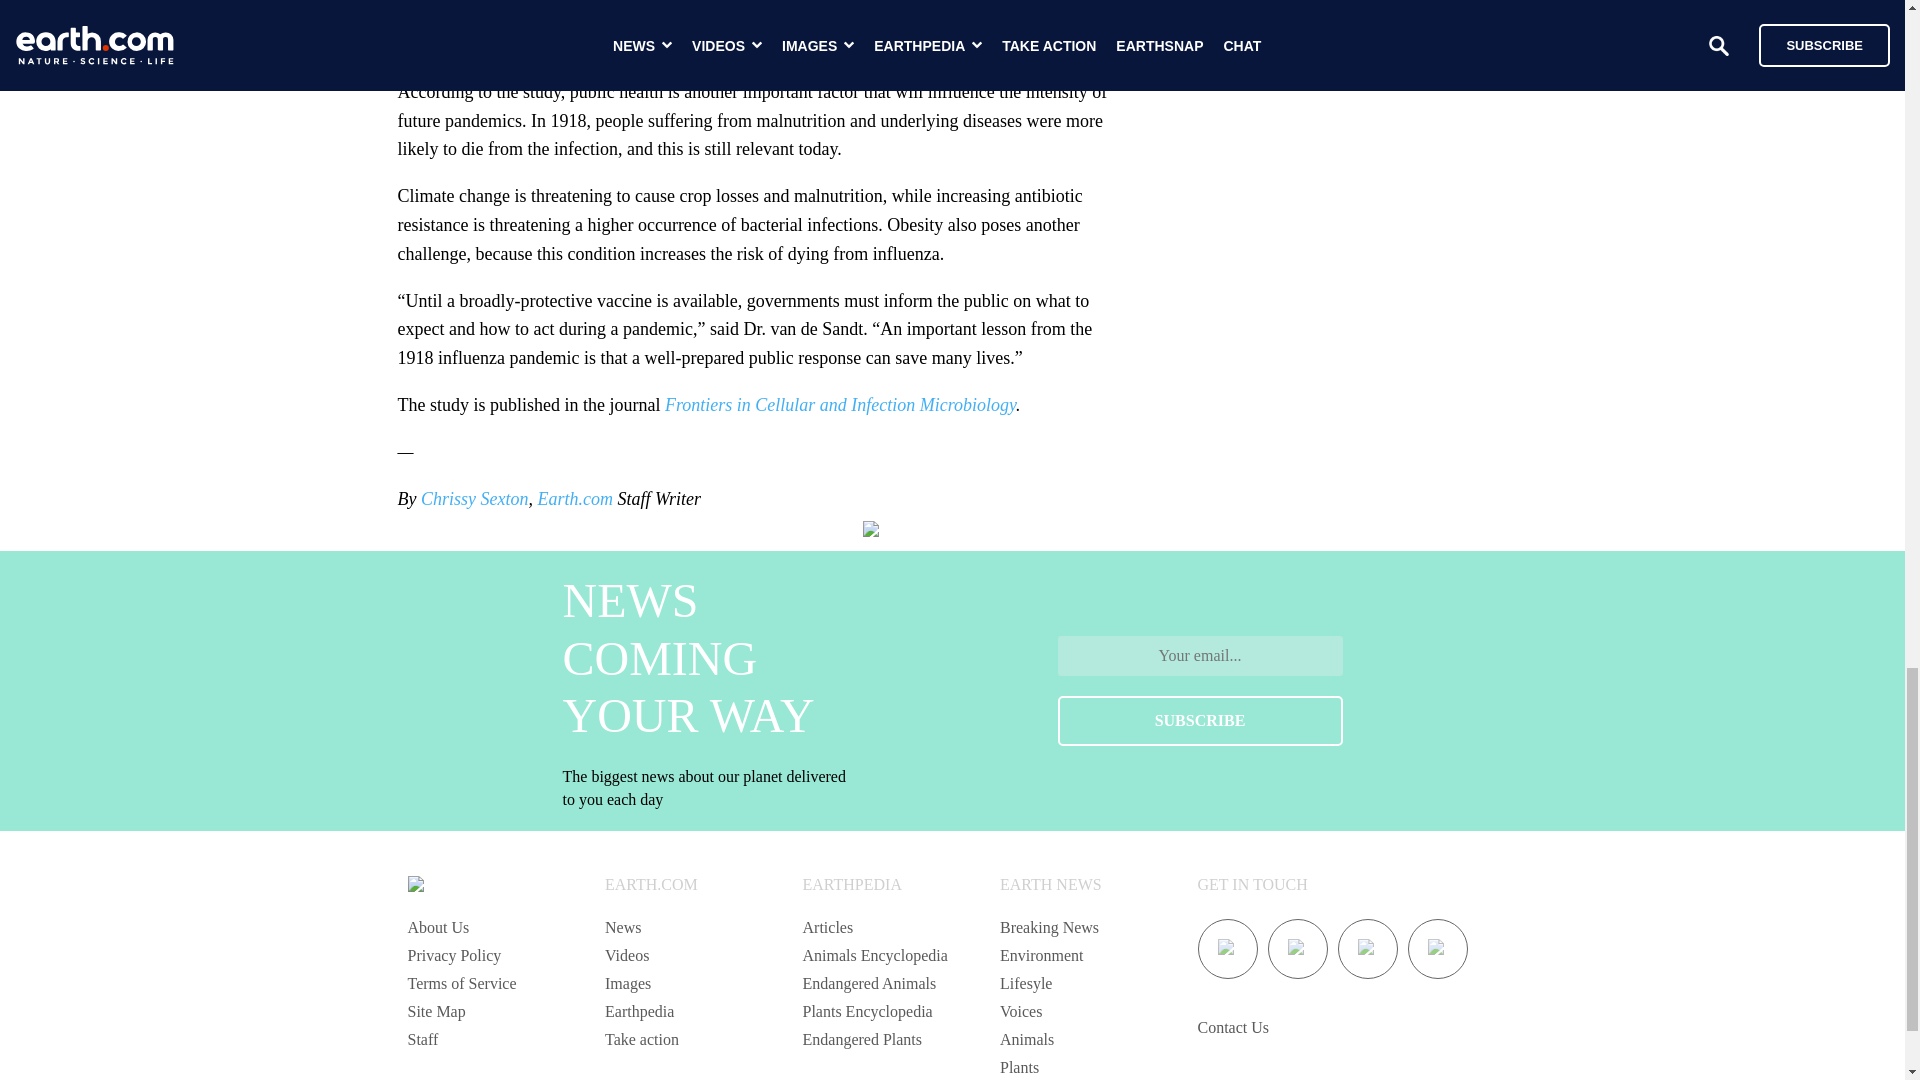 Image resolution: width=1920 pixels, height=1080 pixels. What do you see at coordinates (840, 404) in the screenshot?
I see `Frontiers in Cellular and Infection Microbiology` at bounding box center [840, 404].